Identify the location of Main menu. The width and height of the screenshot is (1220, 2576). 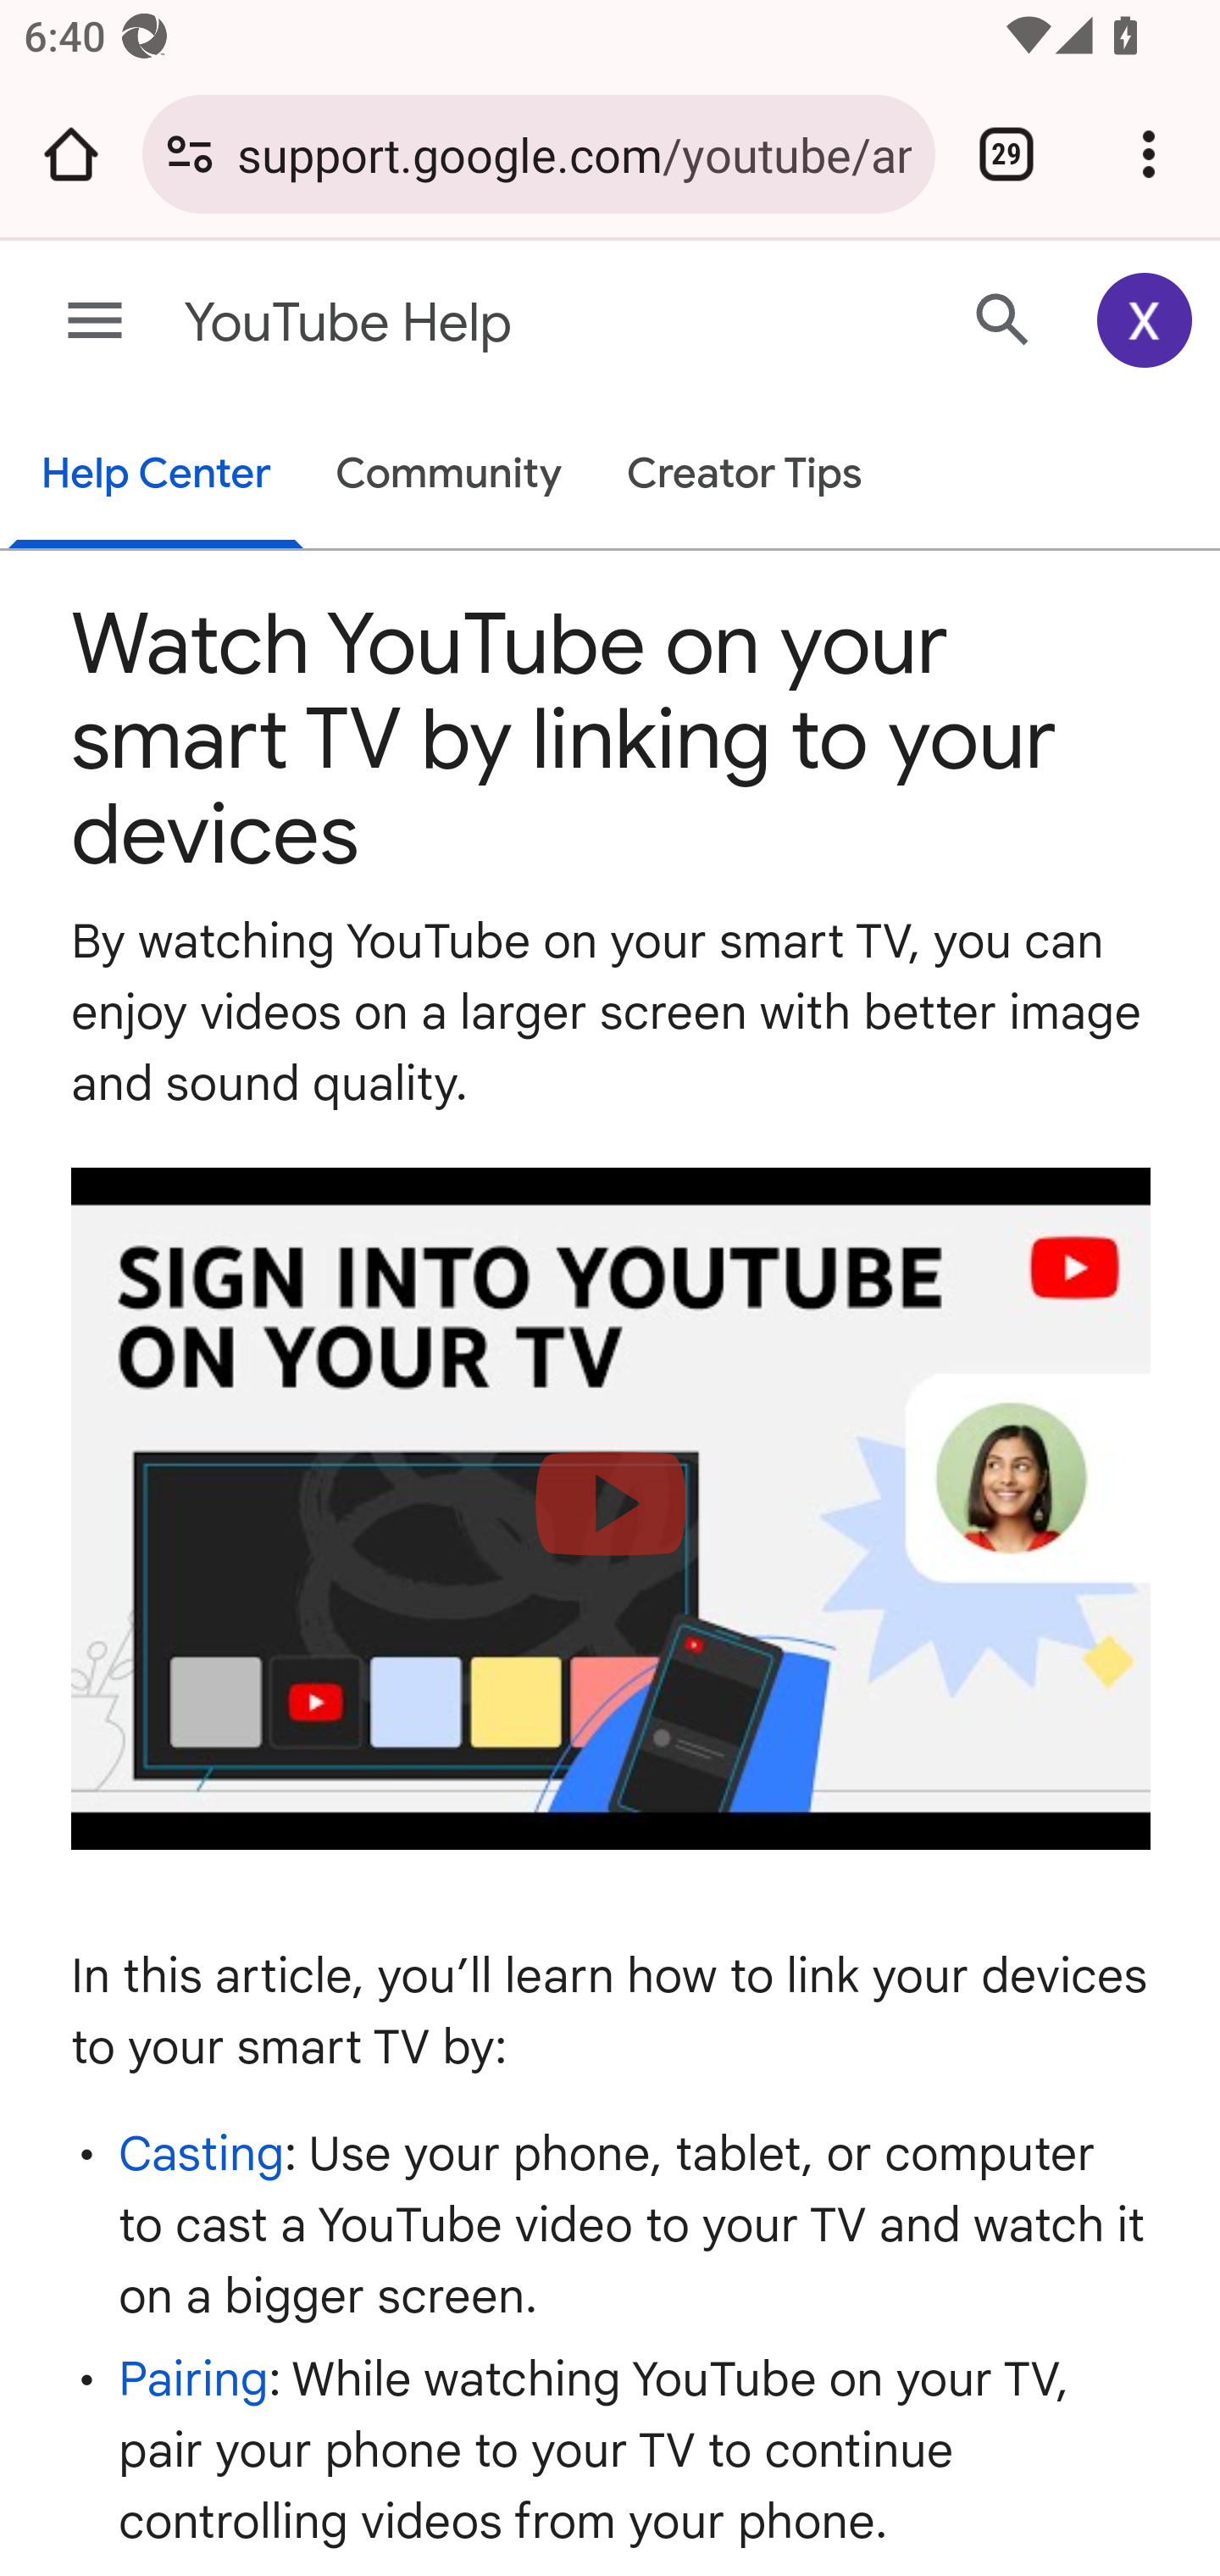
(95, 322).